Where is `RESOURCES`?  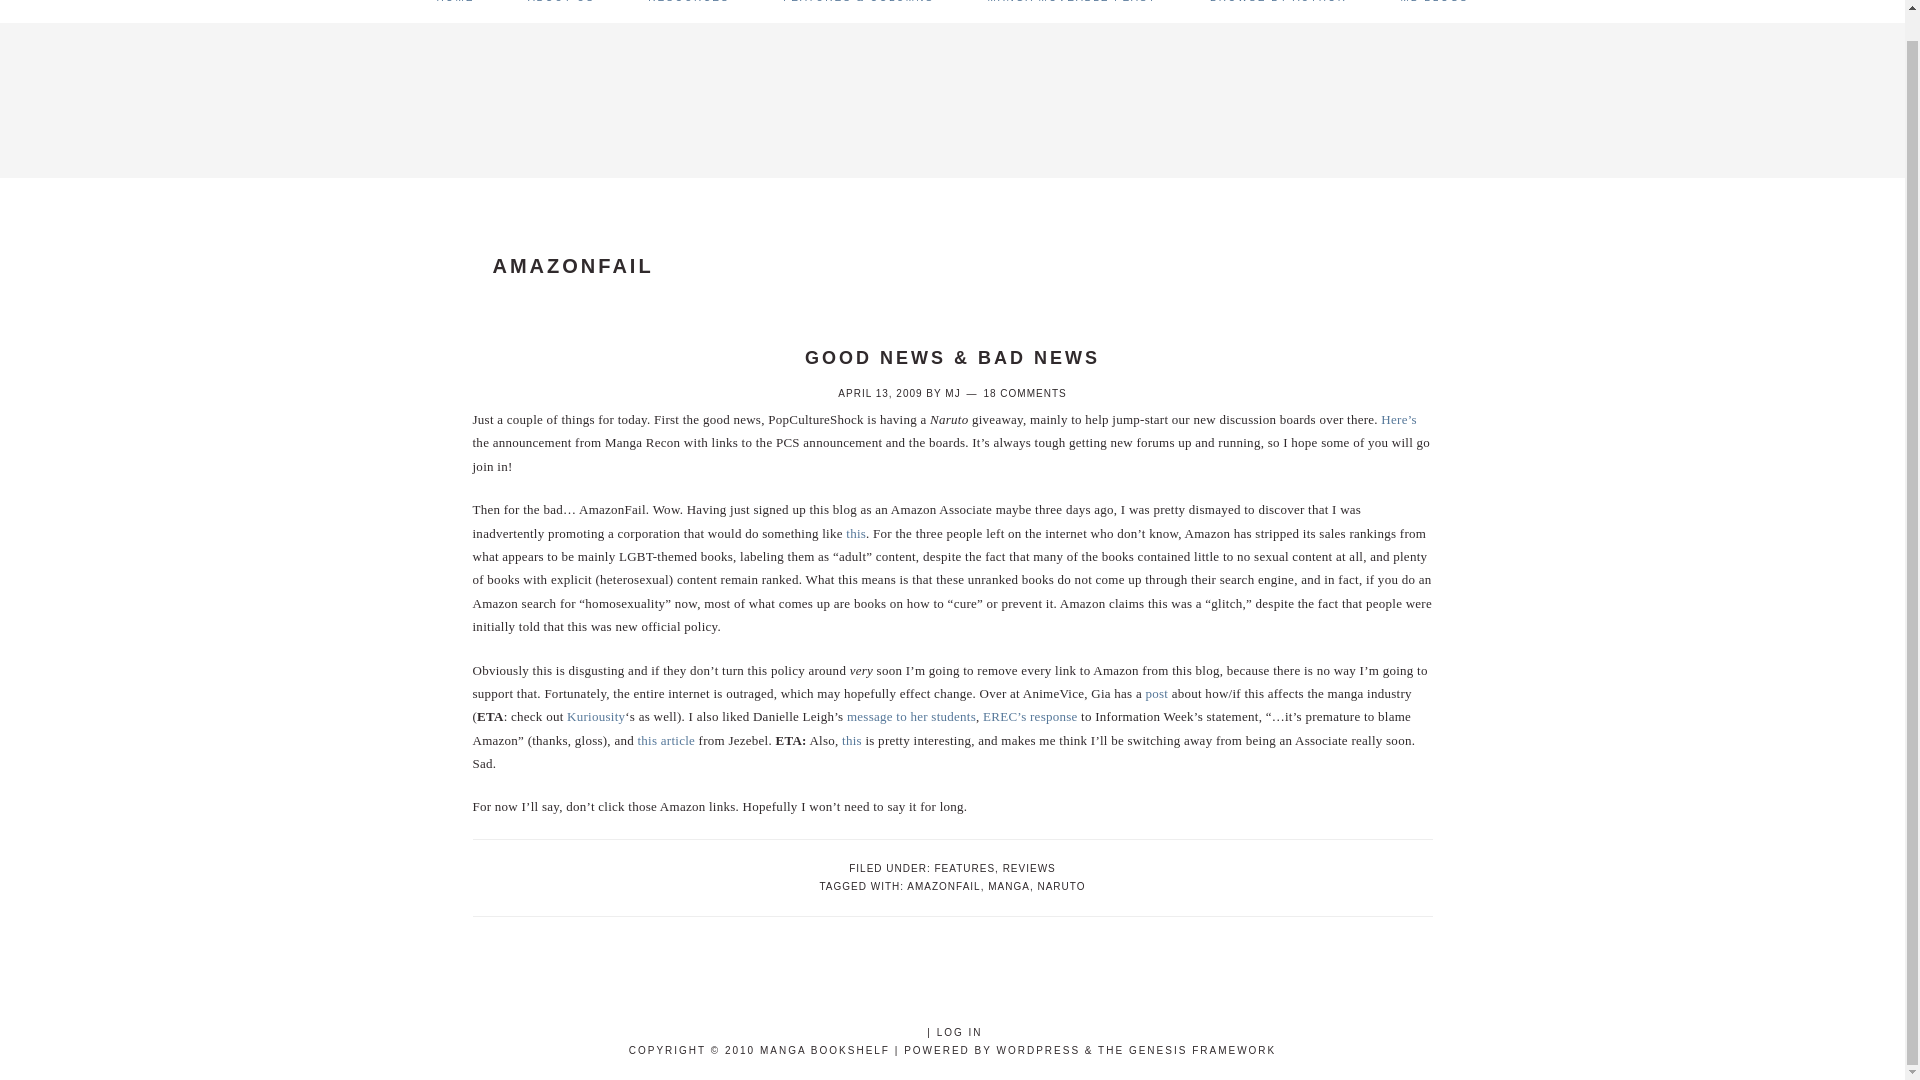
RESOURCES is located at coordinates (688, 11).